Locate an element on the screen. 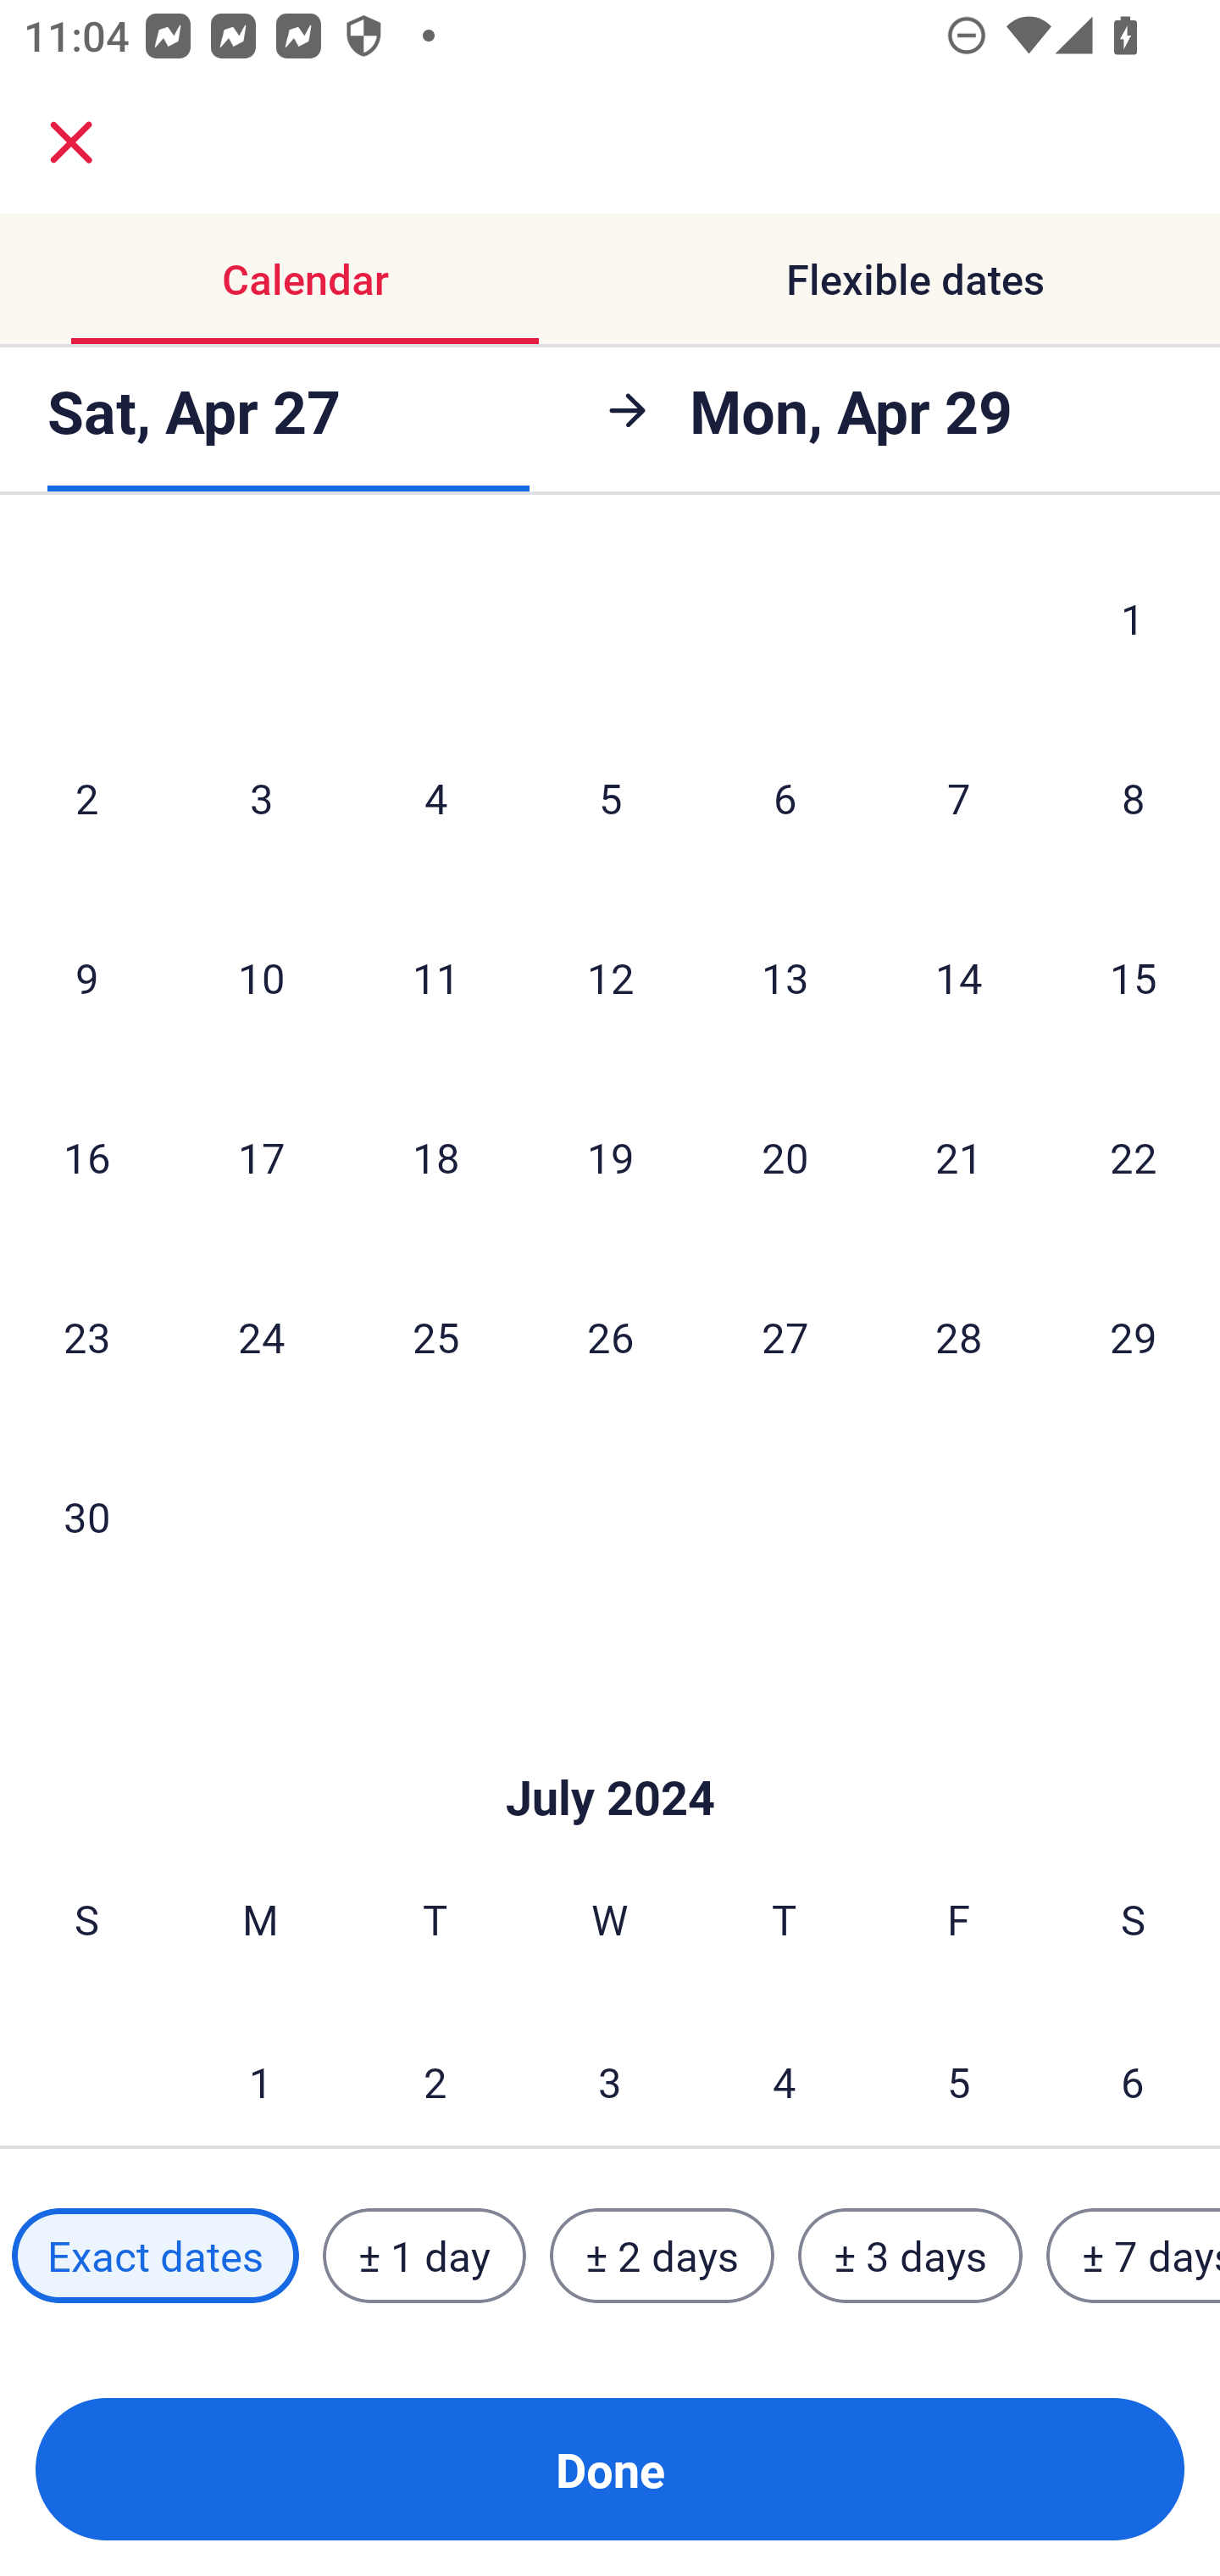 The width and height of the screenshot is (1220, 2576). ± 7 days is located at coordinates (1134, 2255).